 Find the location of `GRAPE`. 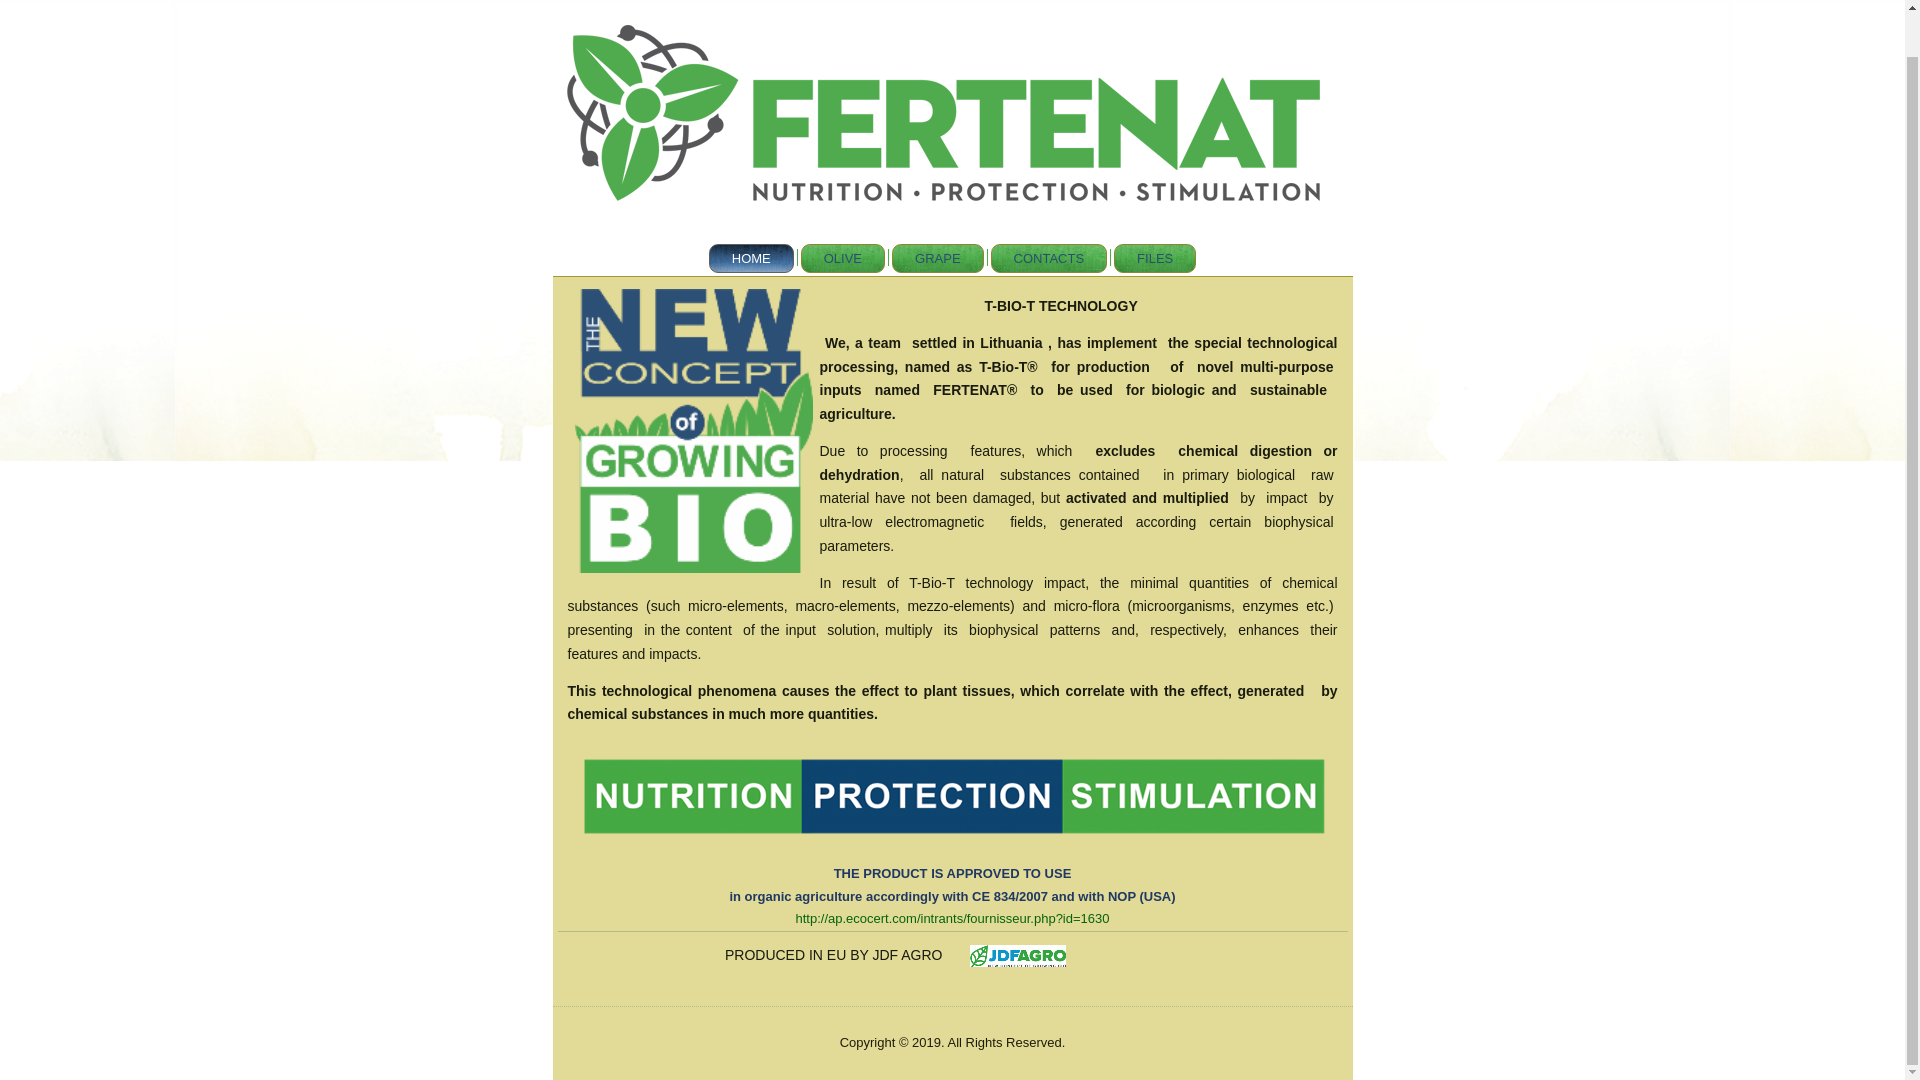

GRAPE is located at coordinates (938, 258).